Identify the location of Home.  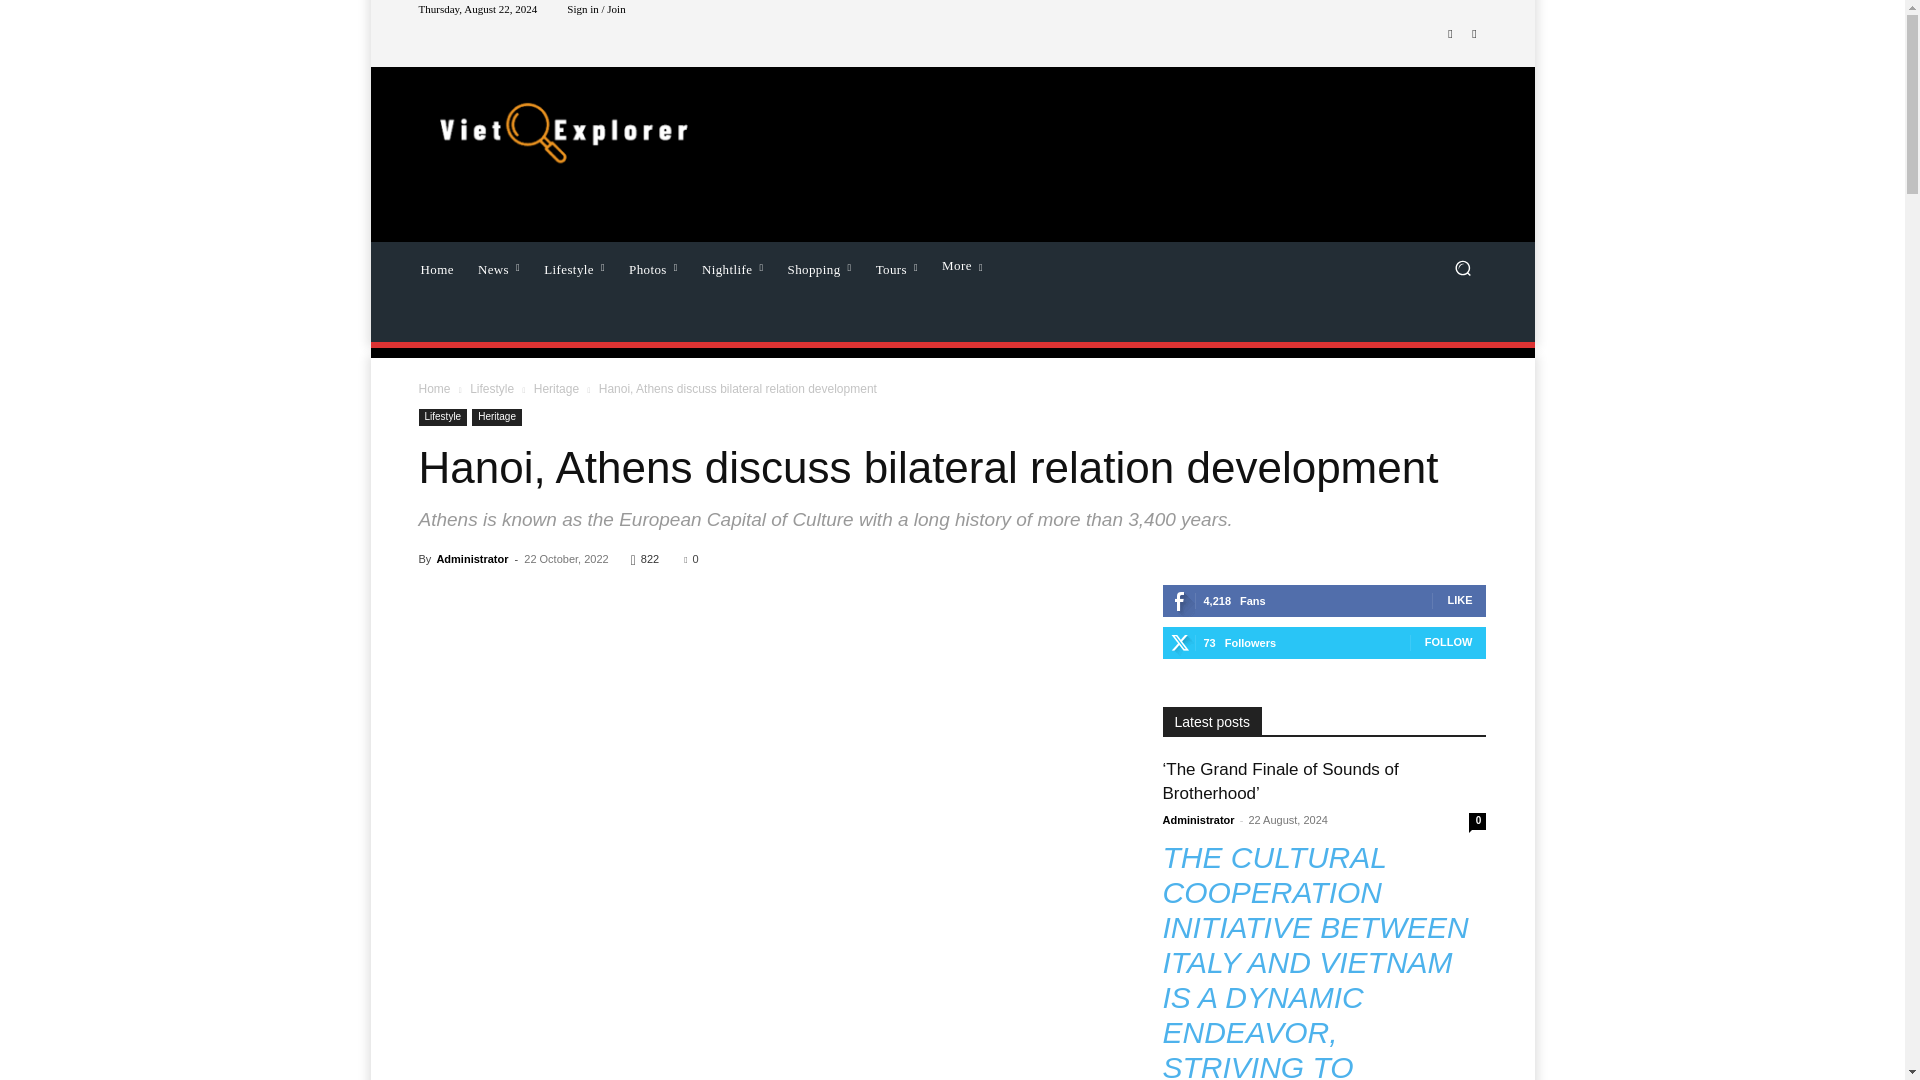
(436, 267).